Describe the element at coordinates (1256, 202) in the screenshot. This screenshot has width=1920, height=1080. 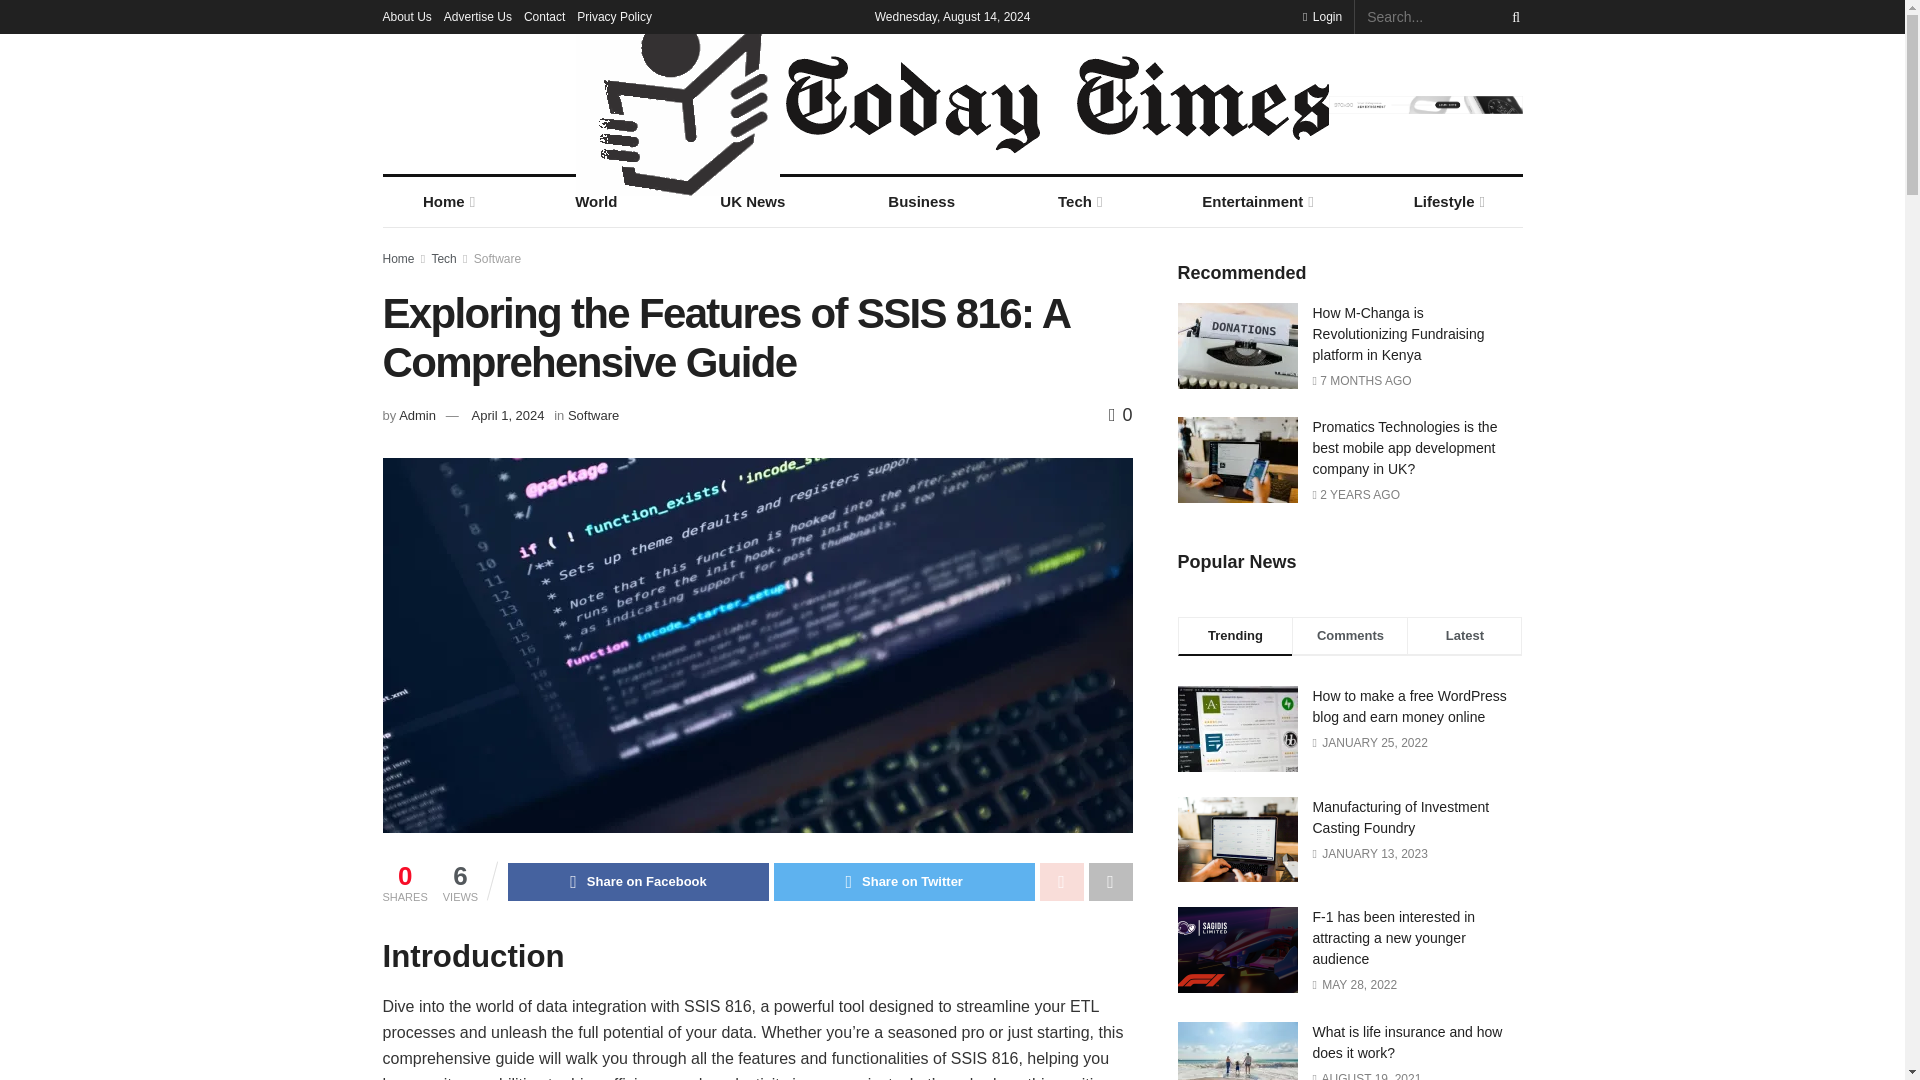
I see `Entertainment` at that location.